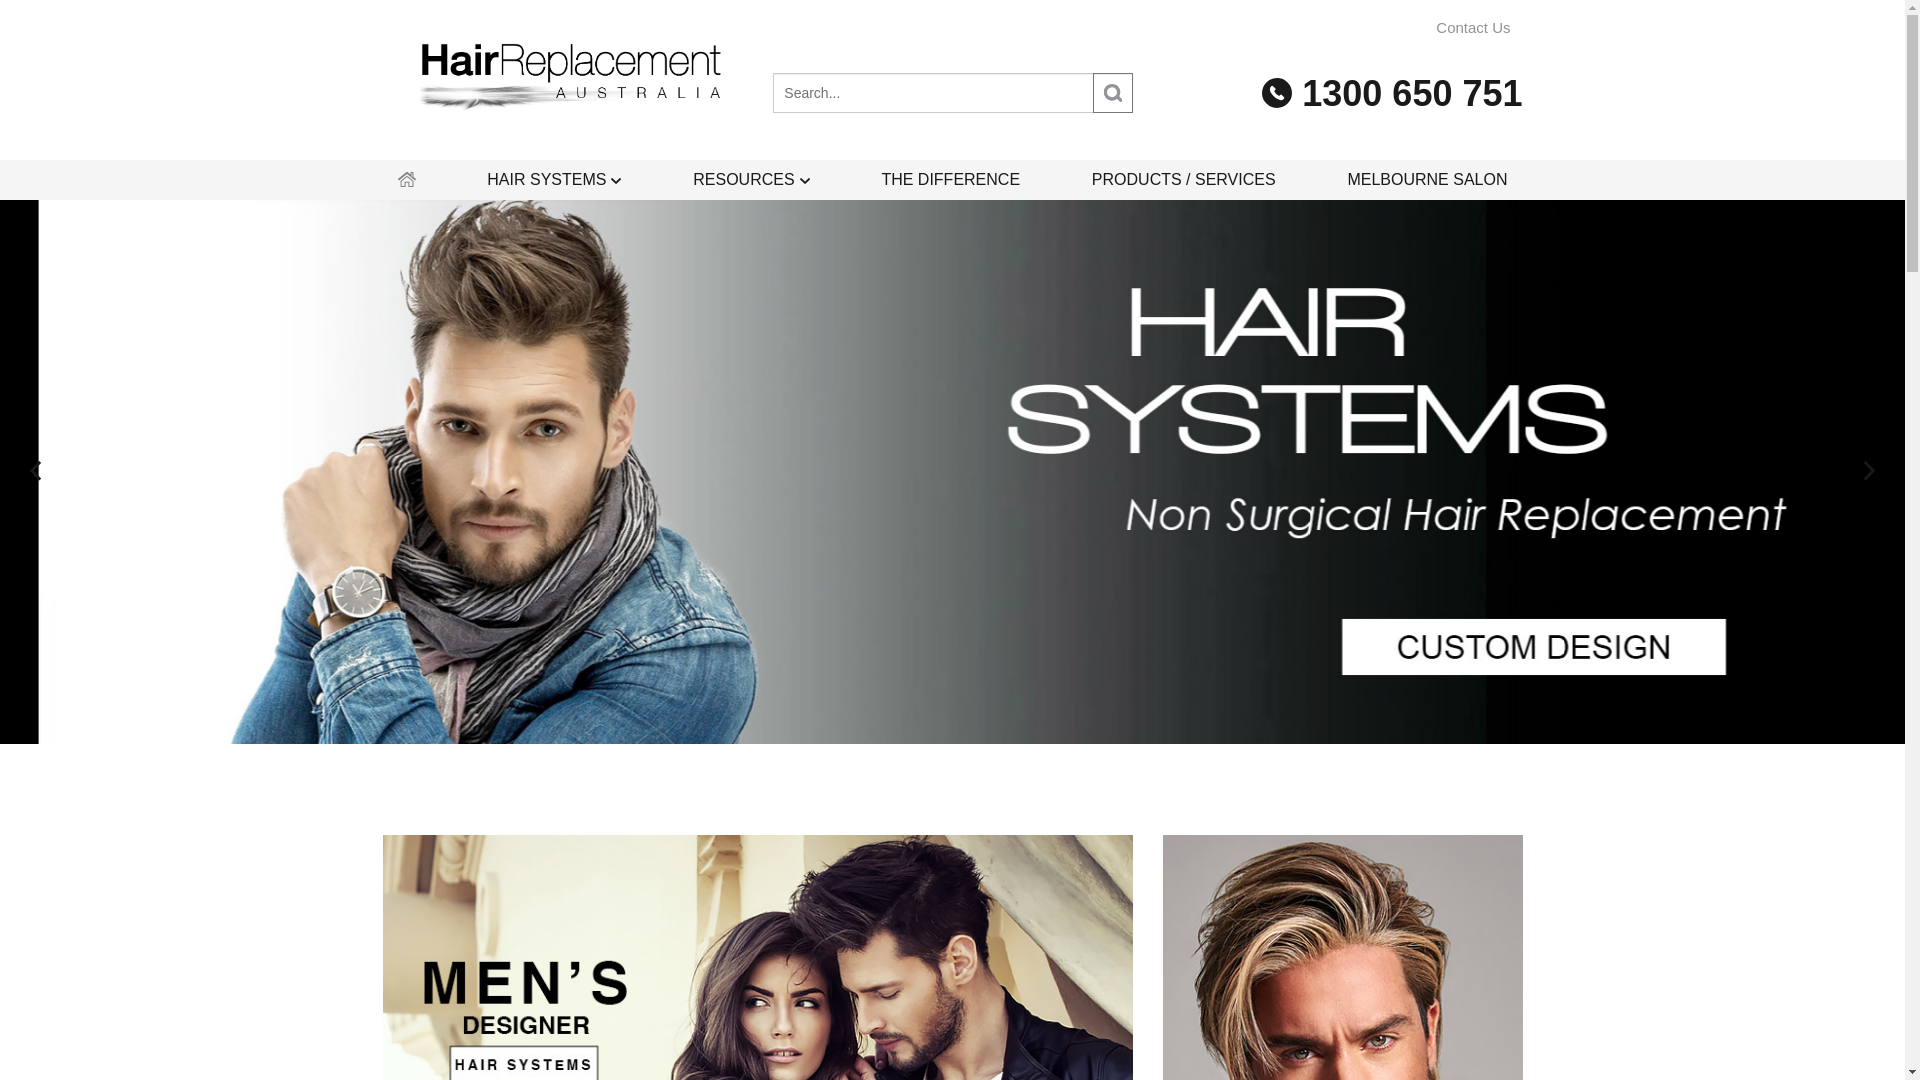  I want to click on HAIR SYSTEMS, so click(554, 180).